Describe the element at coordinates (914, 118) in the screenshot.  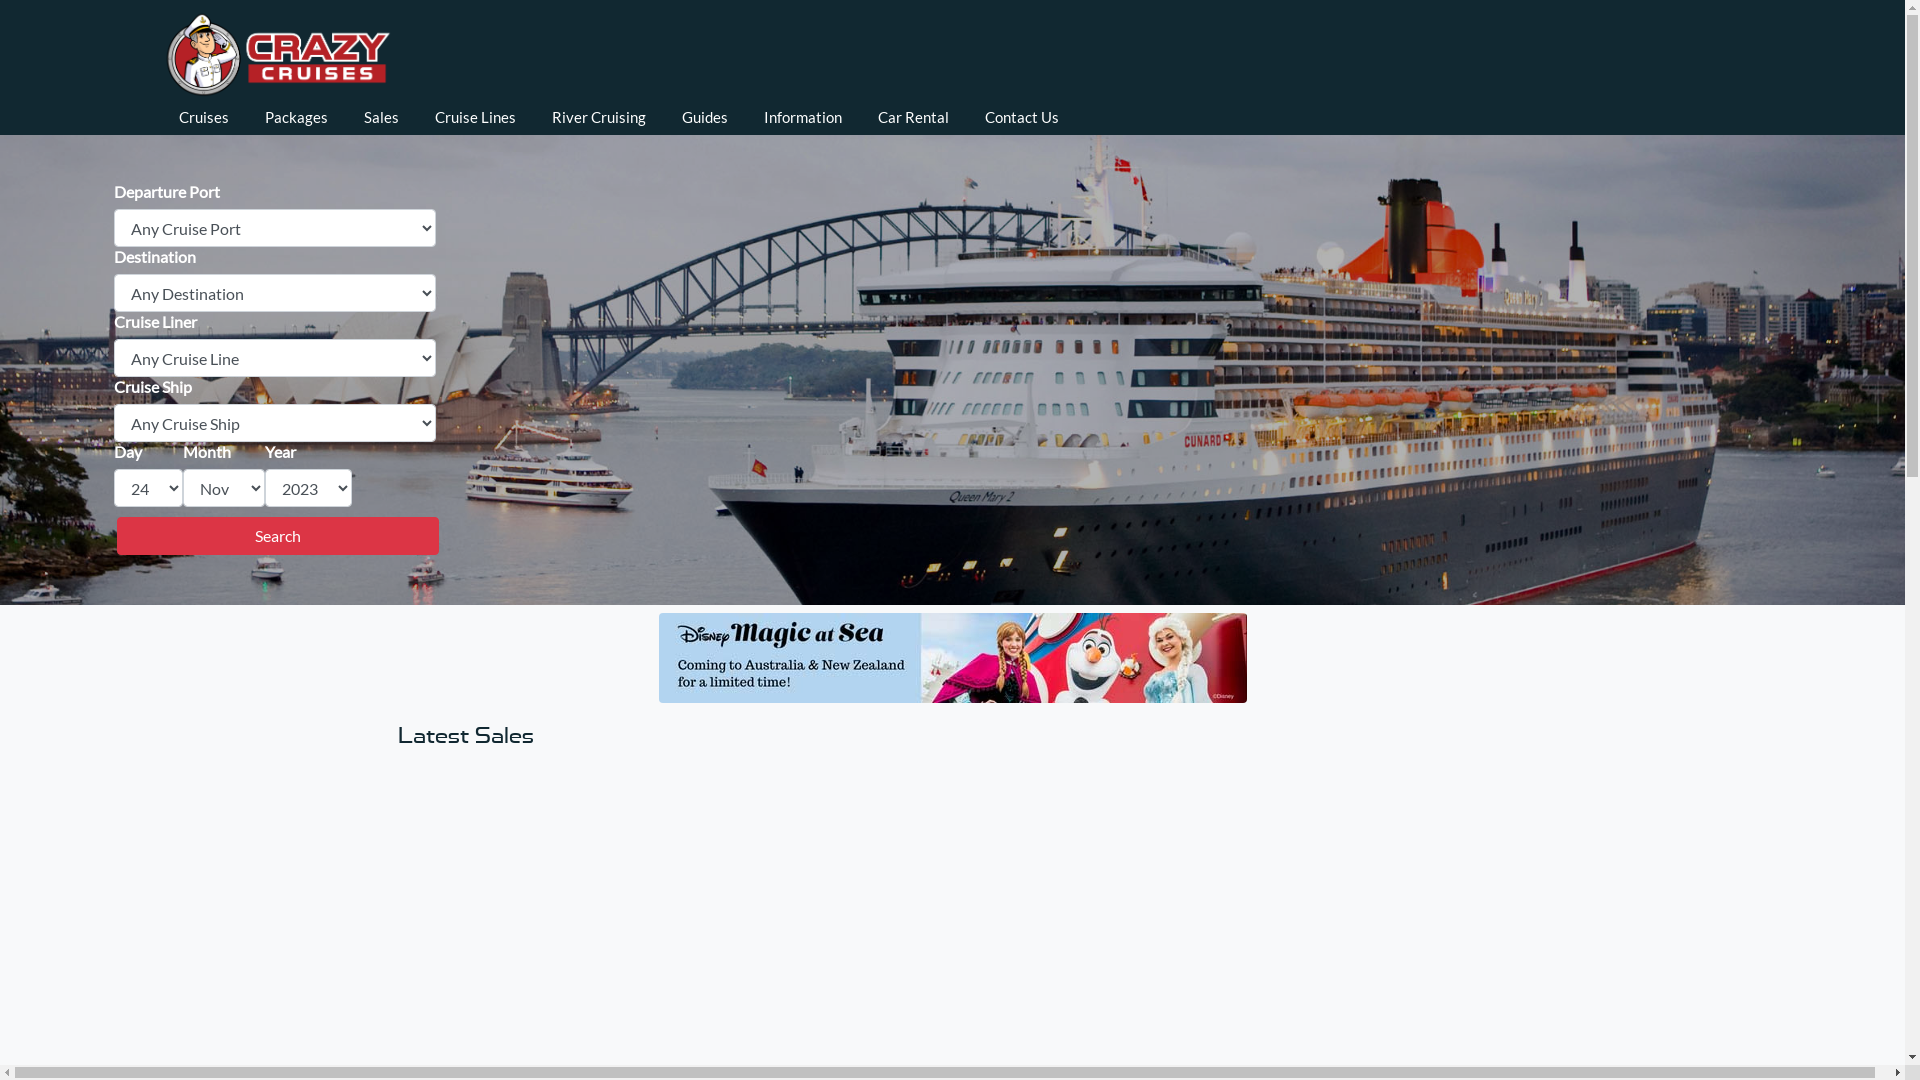
I see `Car Rental` at that location.